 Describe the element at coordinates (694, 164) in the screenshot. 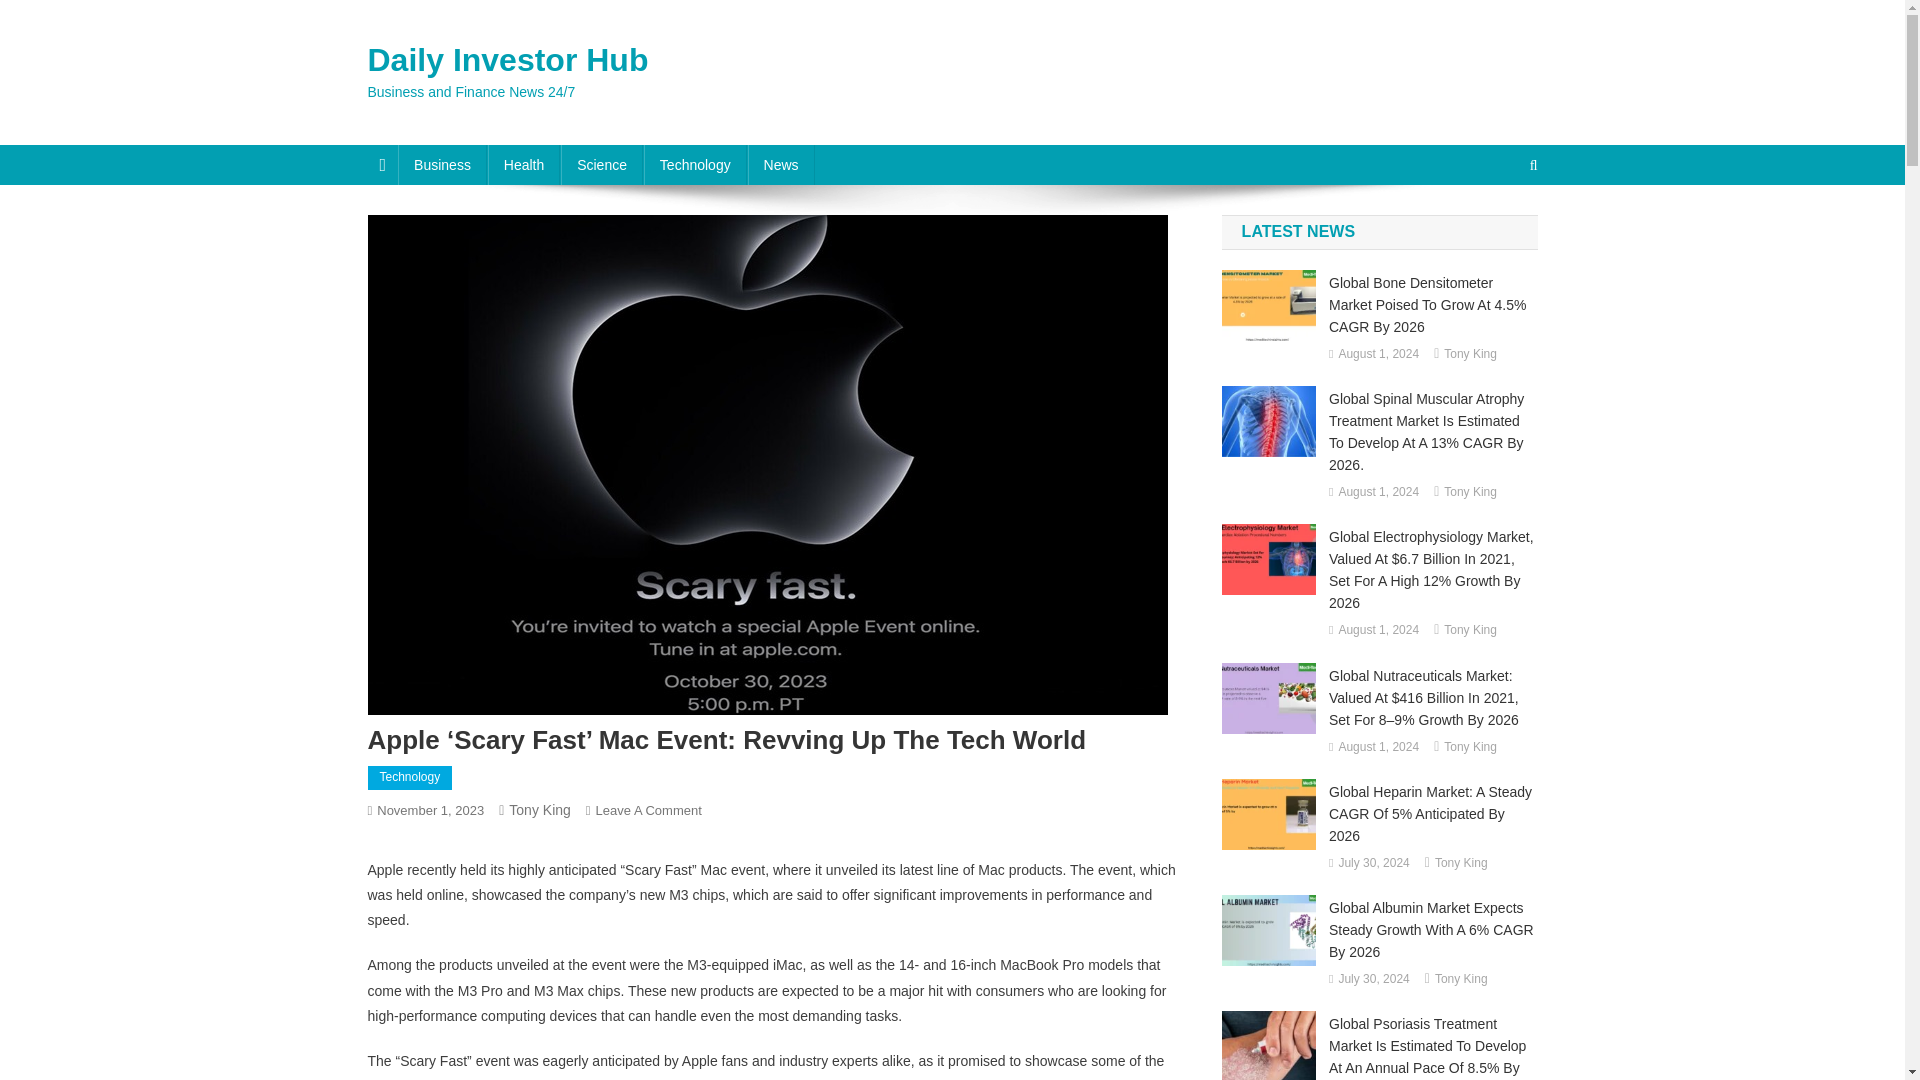

I see `Technology` at that location.